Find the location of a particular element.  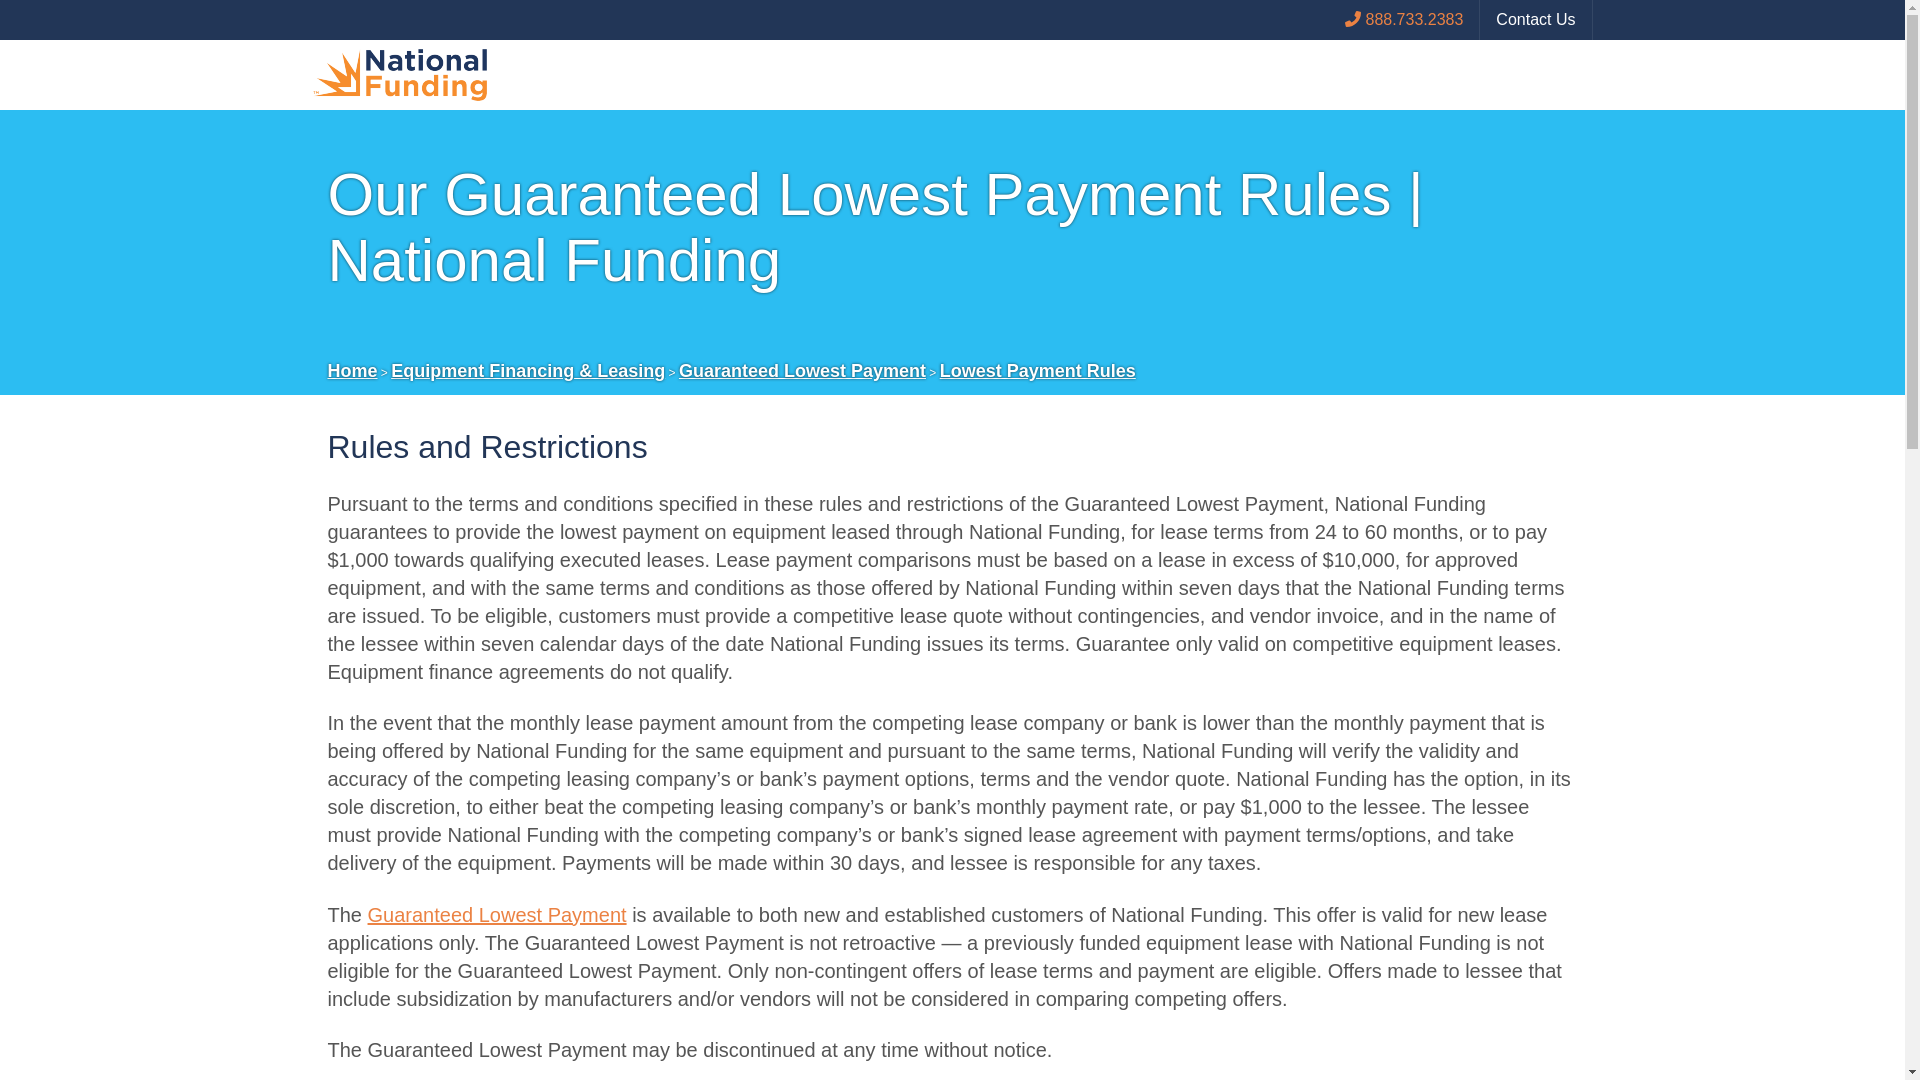

 888.733.2383 is located at coordinates (1404, 20).